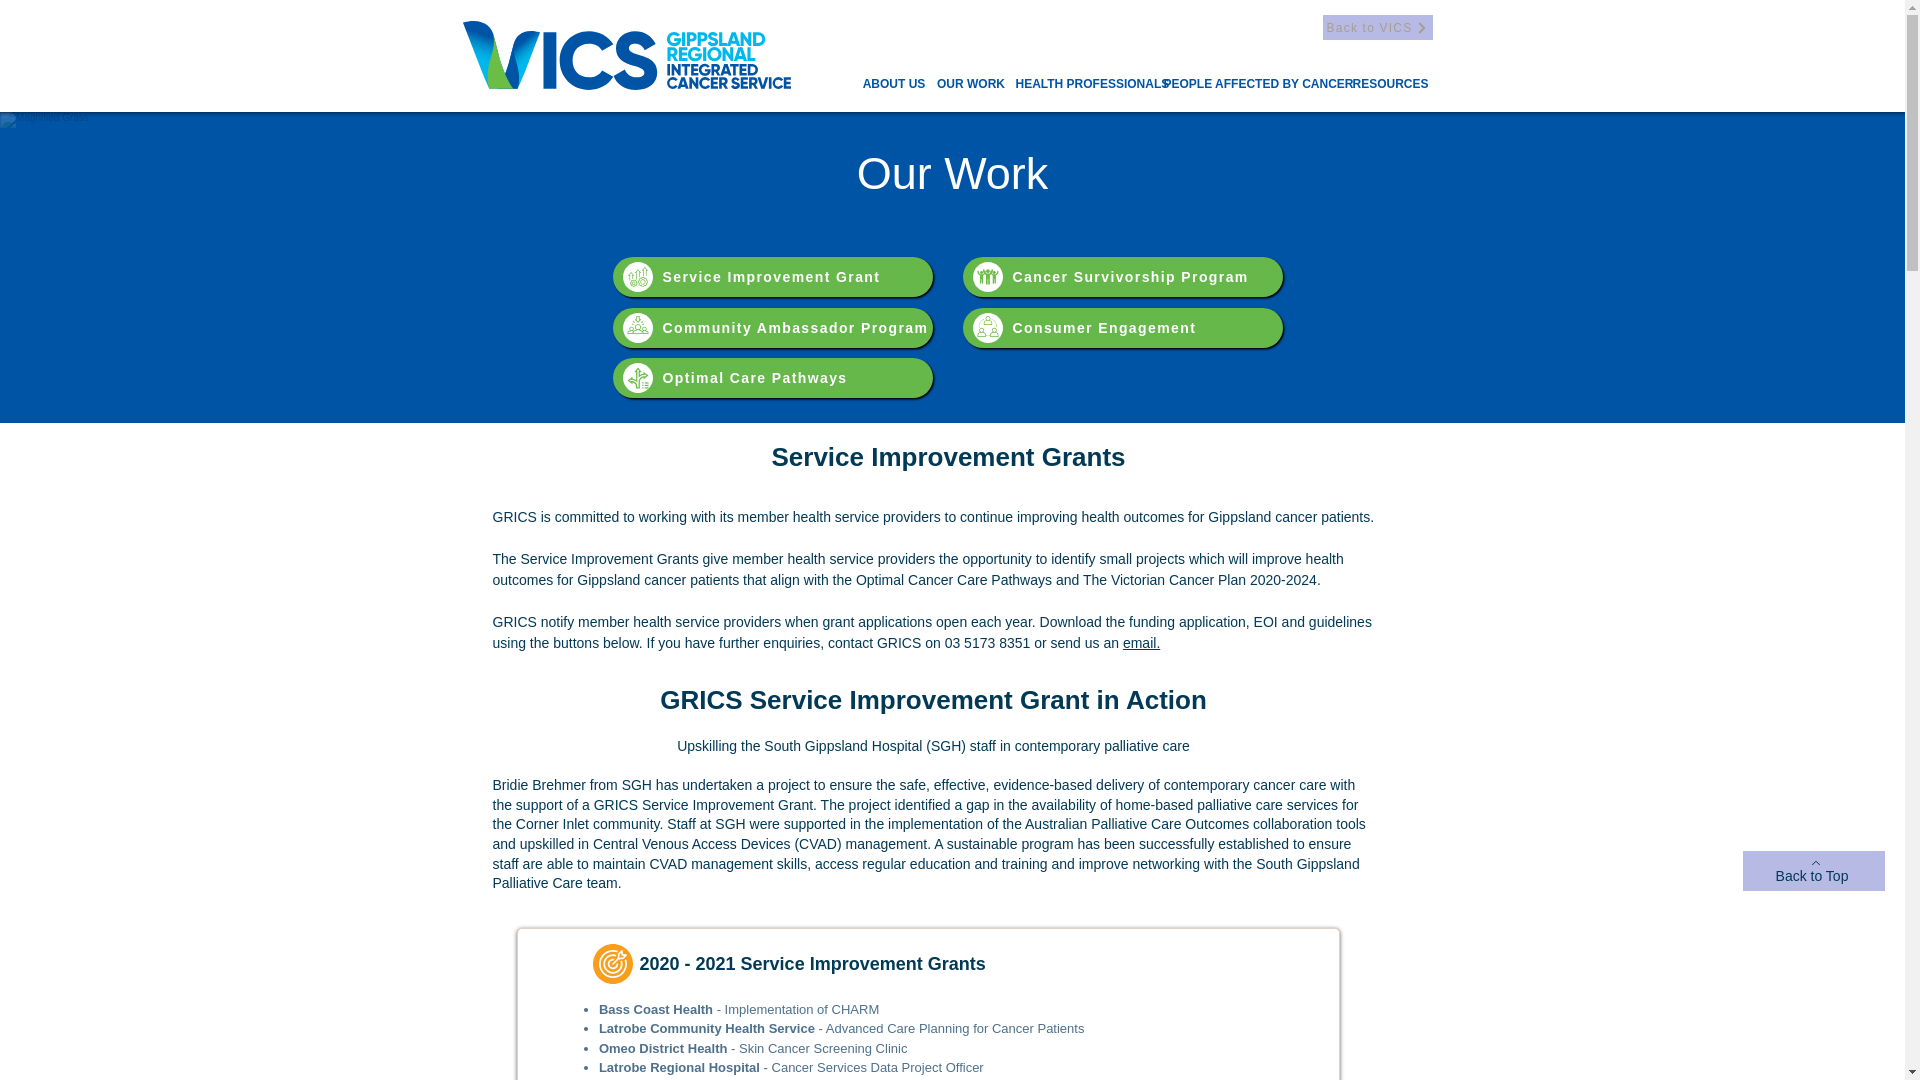 The width and height of the screenshot is (1920, 1080). Describe the element at coordinates (1122, 277) in the screenshot. I see `Cancer Survivorship Program` at that location.